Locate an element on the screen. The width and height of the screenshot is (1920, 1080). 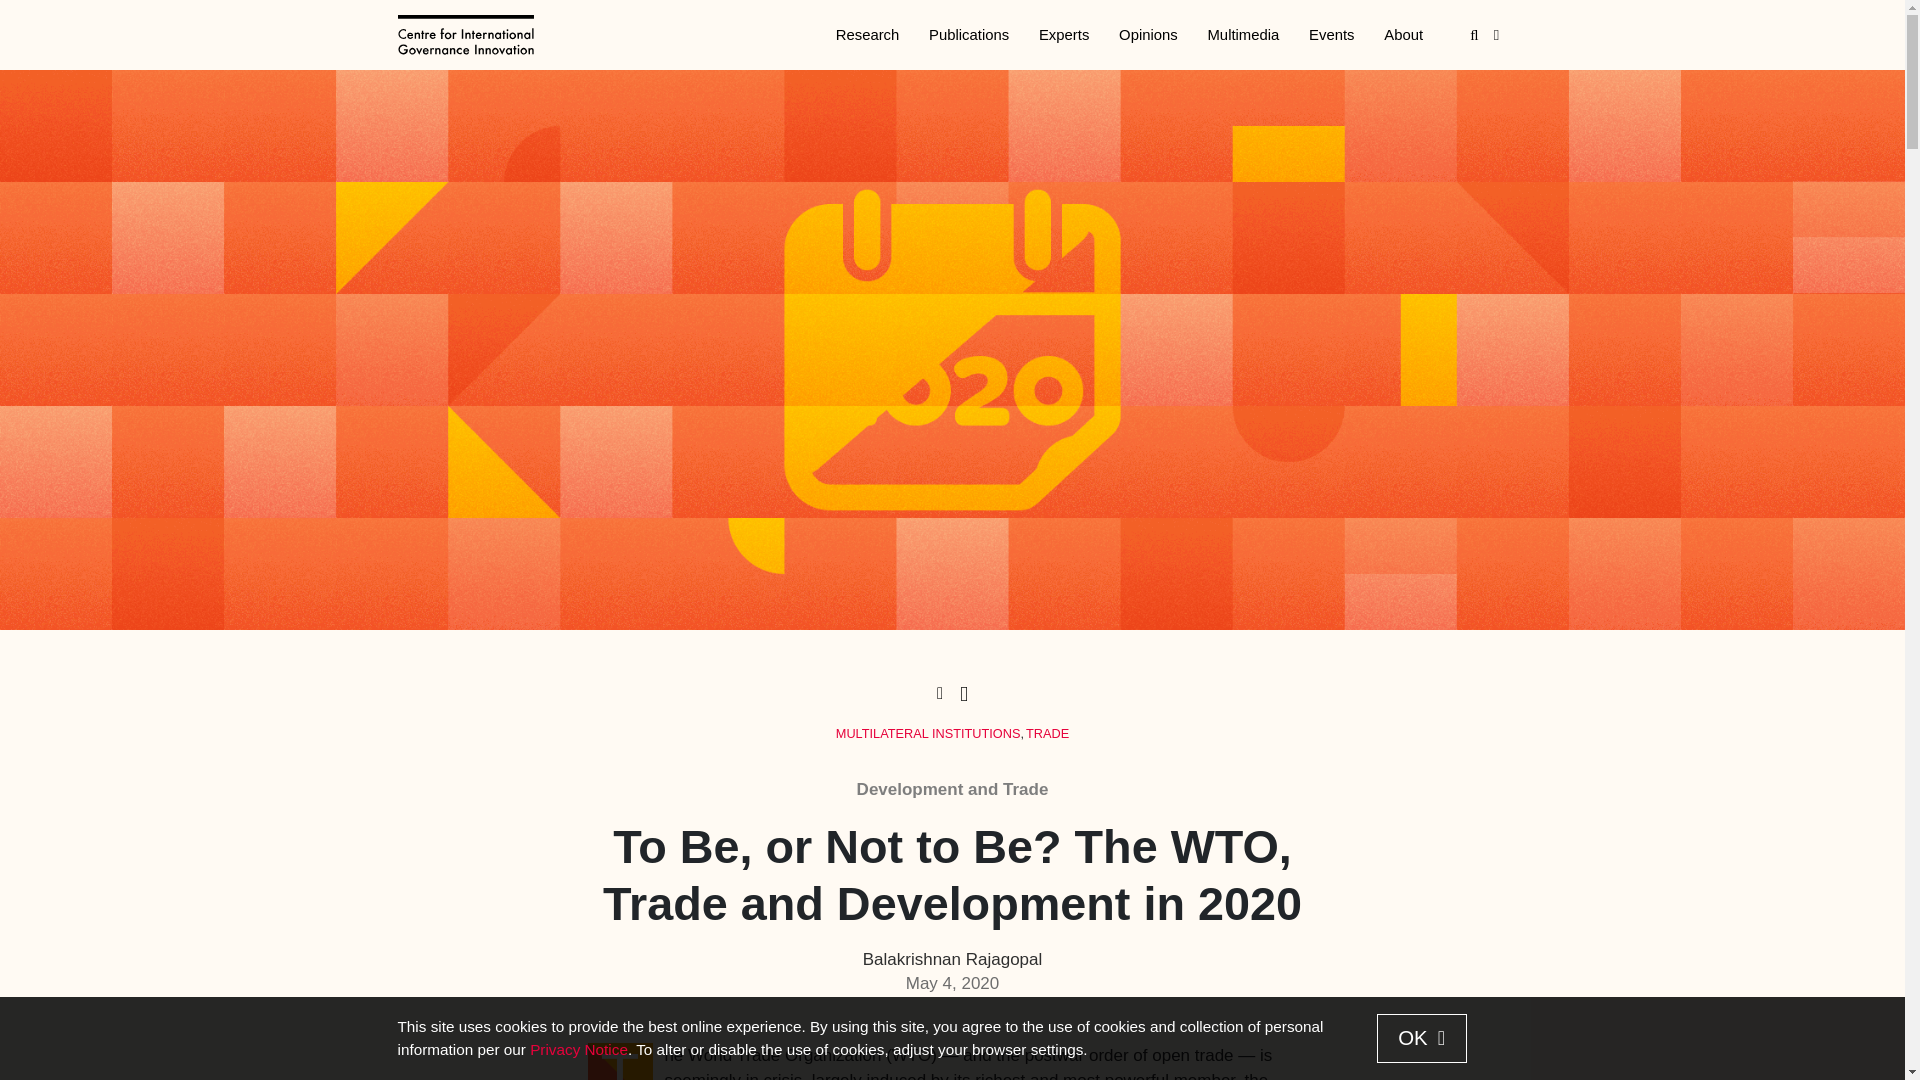
Research is located at coordinates (867, 36).